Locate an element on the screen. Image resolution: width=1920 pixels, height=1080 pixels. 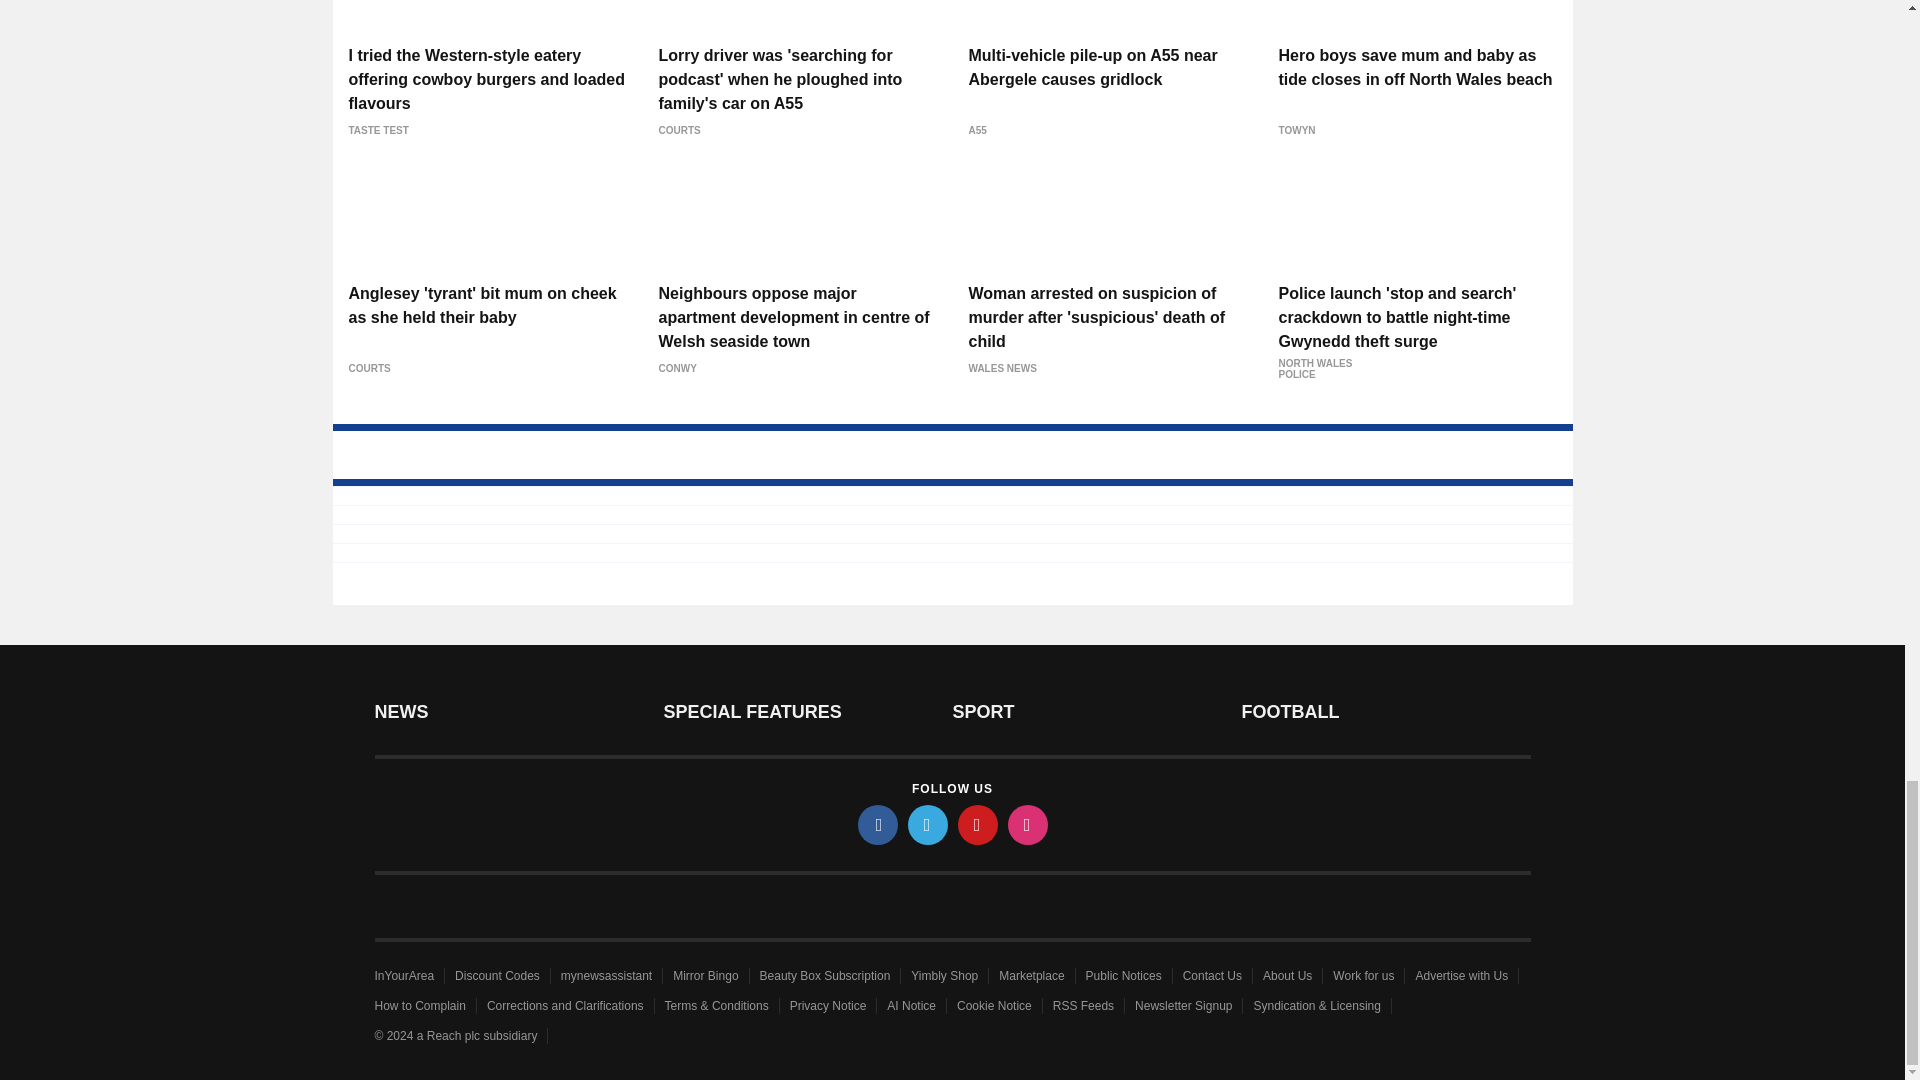
pinterest is located at coordinates (978, 824).